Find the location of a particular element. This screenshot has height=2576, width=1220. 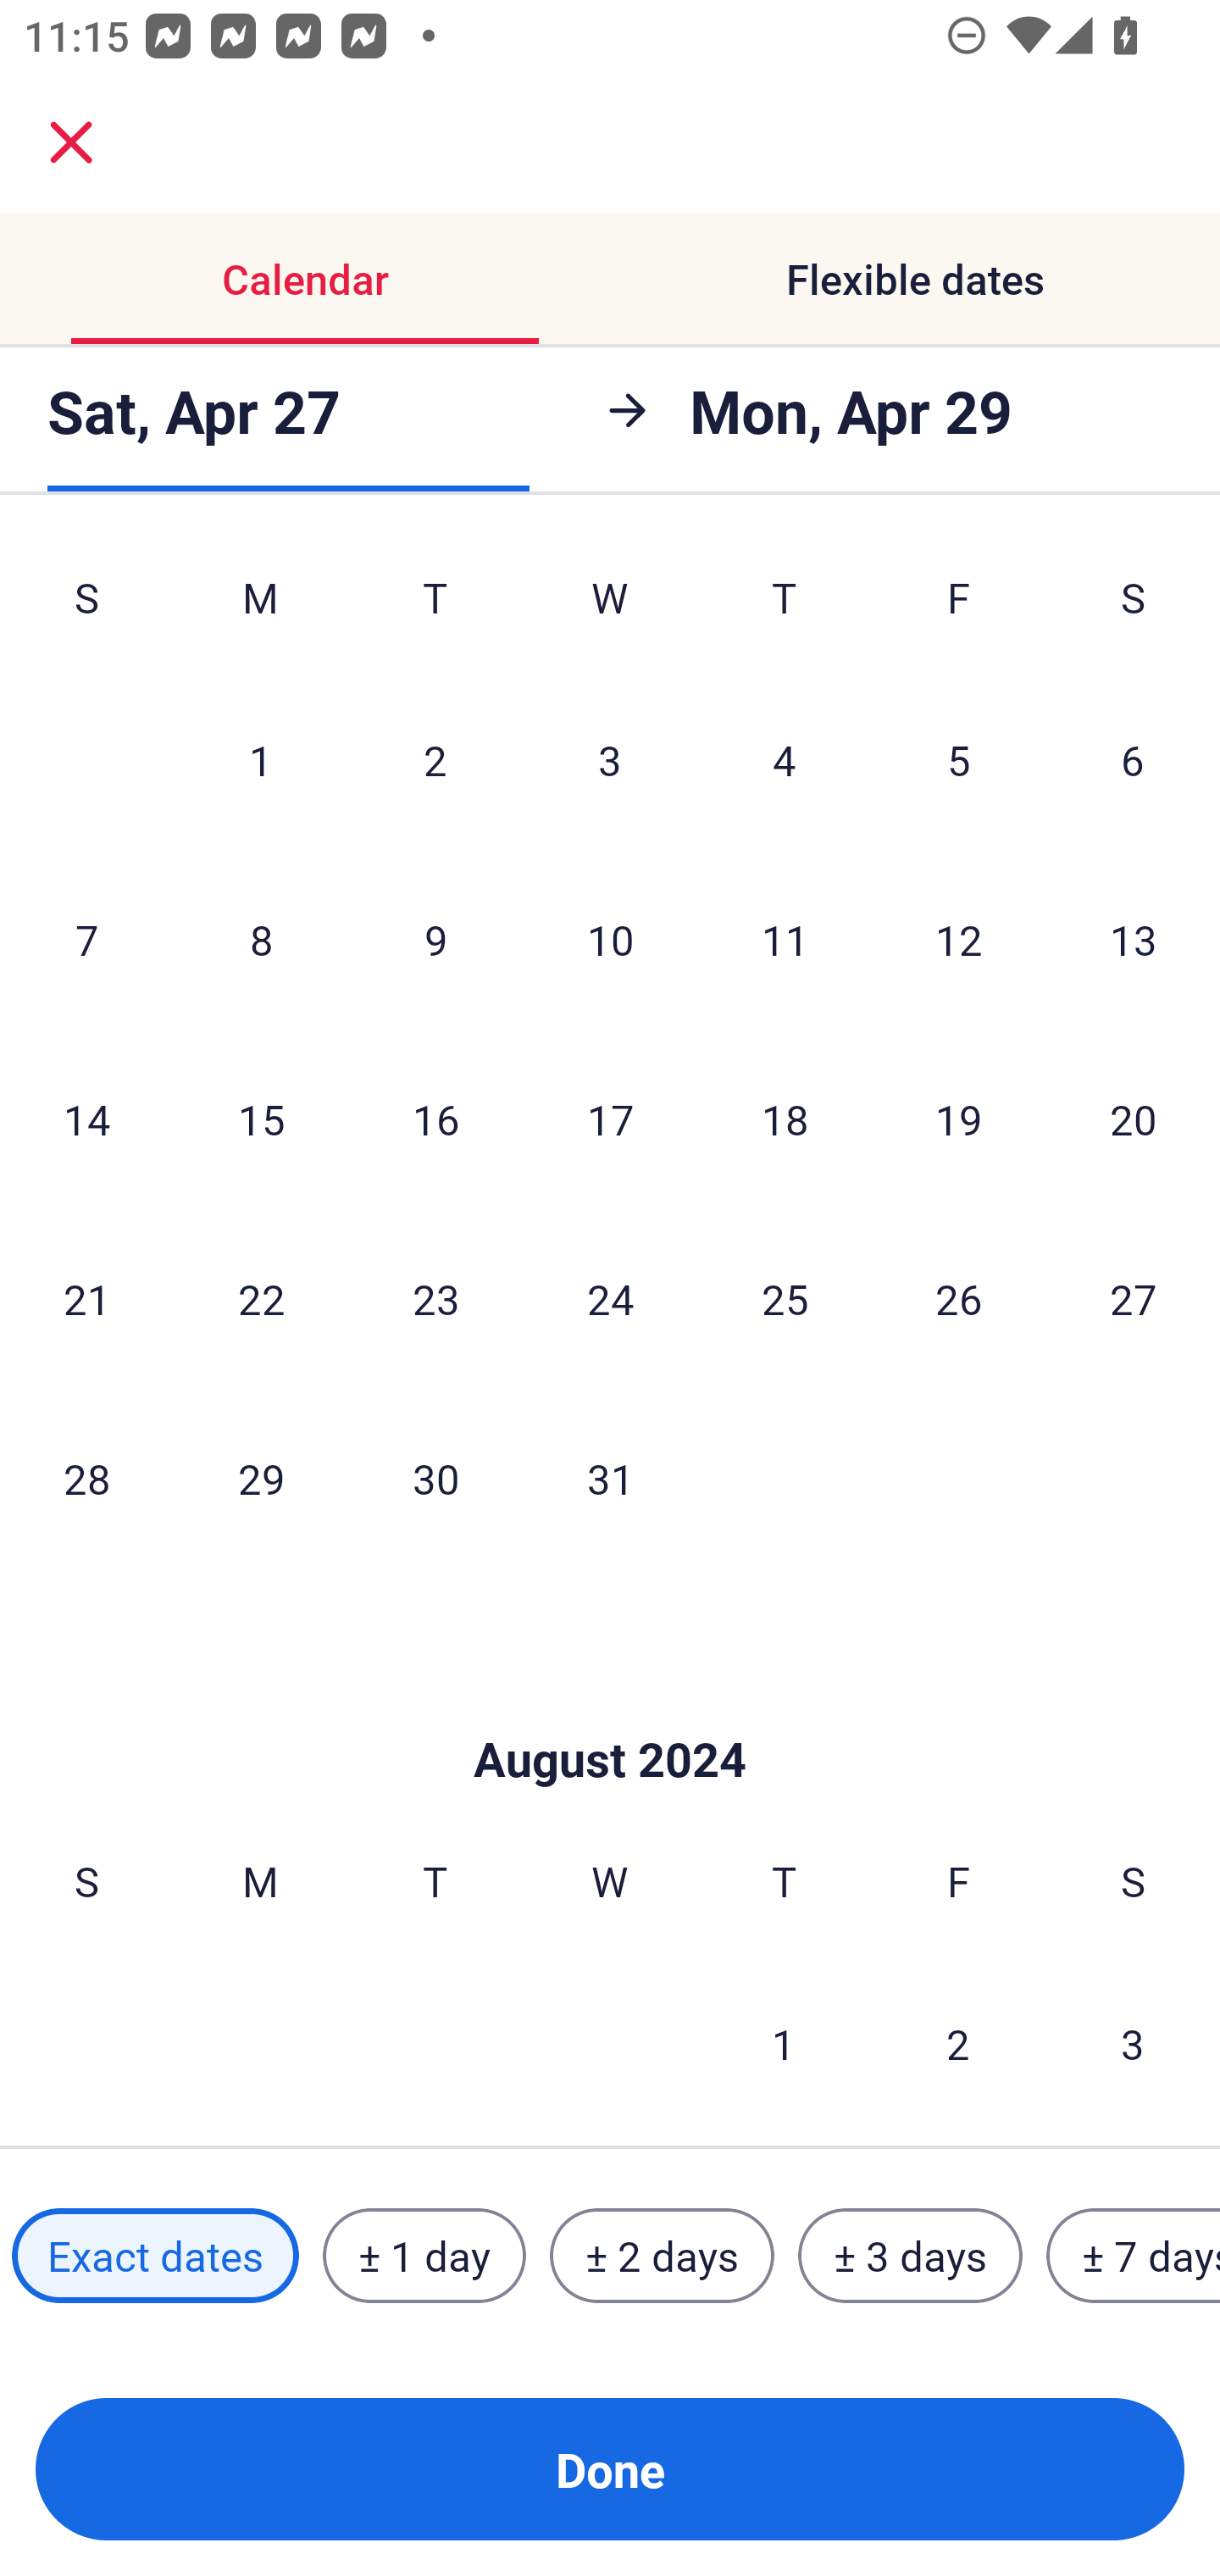

31 Wednesday, July 31, 2024 is located at coordinates (610, 1478).